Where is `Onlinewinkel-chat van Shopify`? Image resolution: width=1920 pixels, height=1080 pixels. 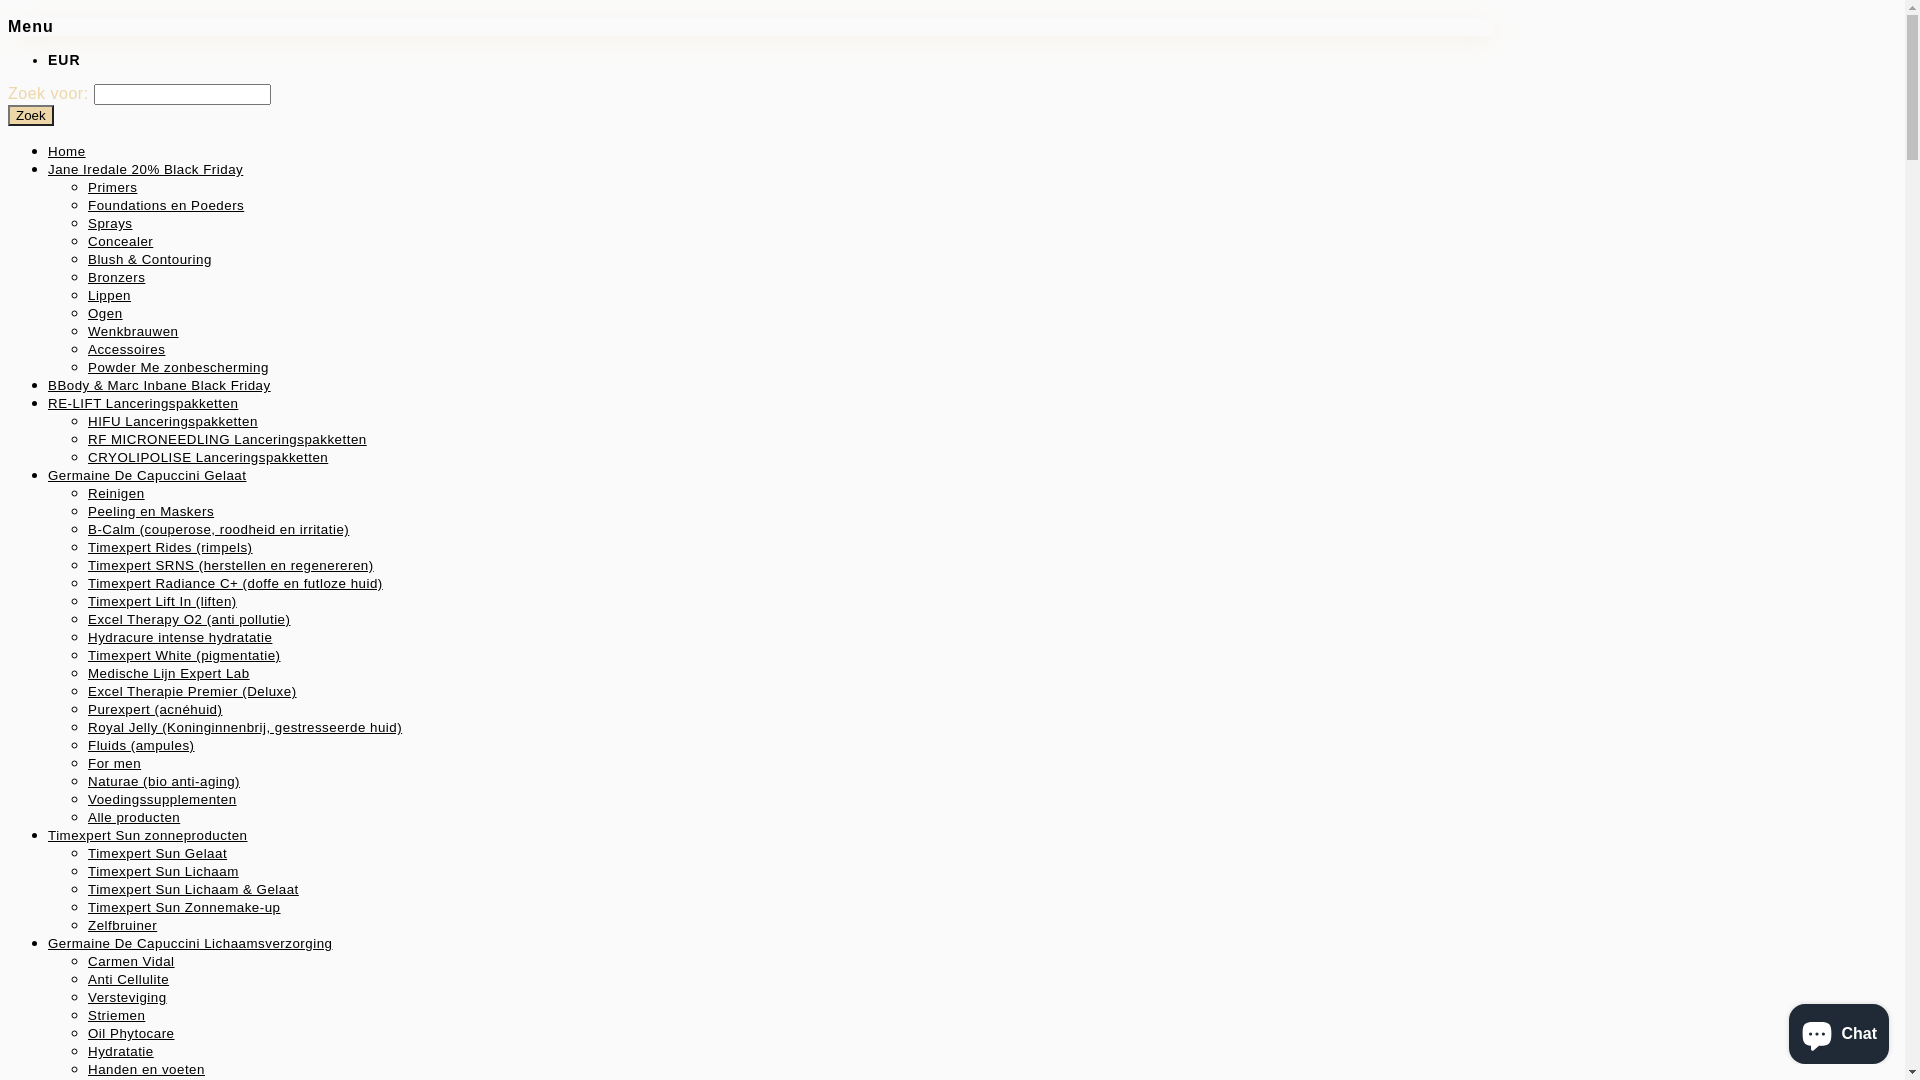 Onlinewinkel-chat van Shopify is located at coordinates (1839, 1030).